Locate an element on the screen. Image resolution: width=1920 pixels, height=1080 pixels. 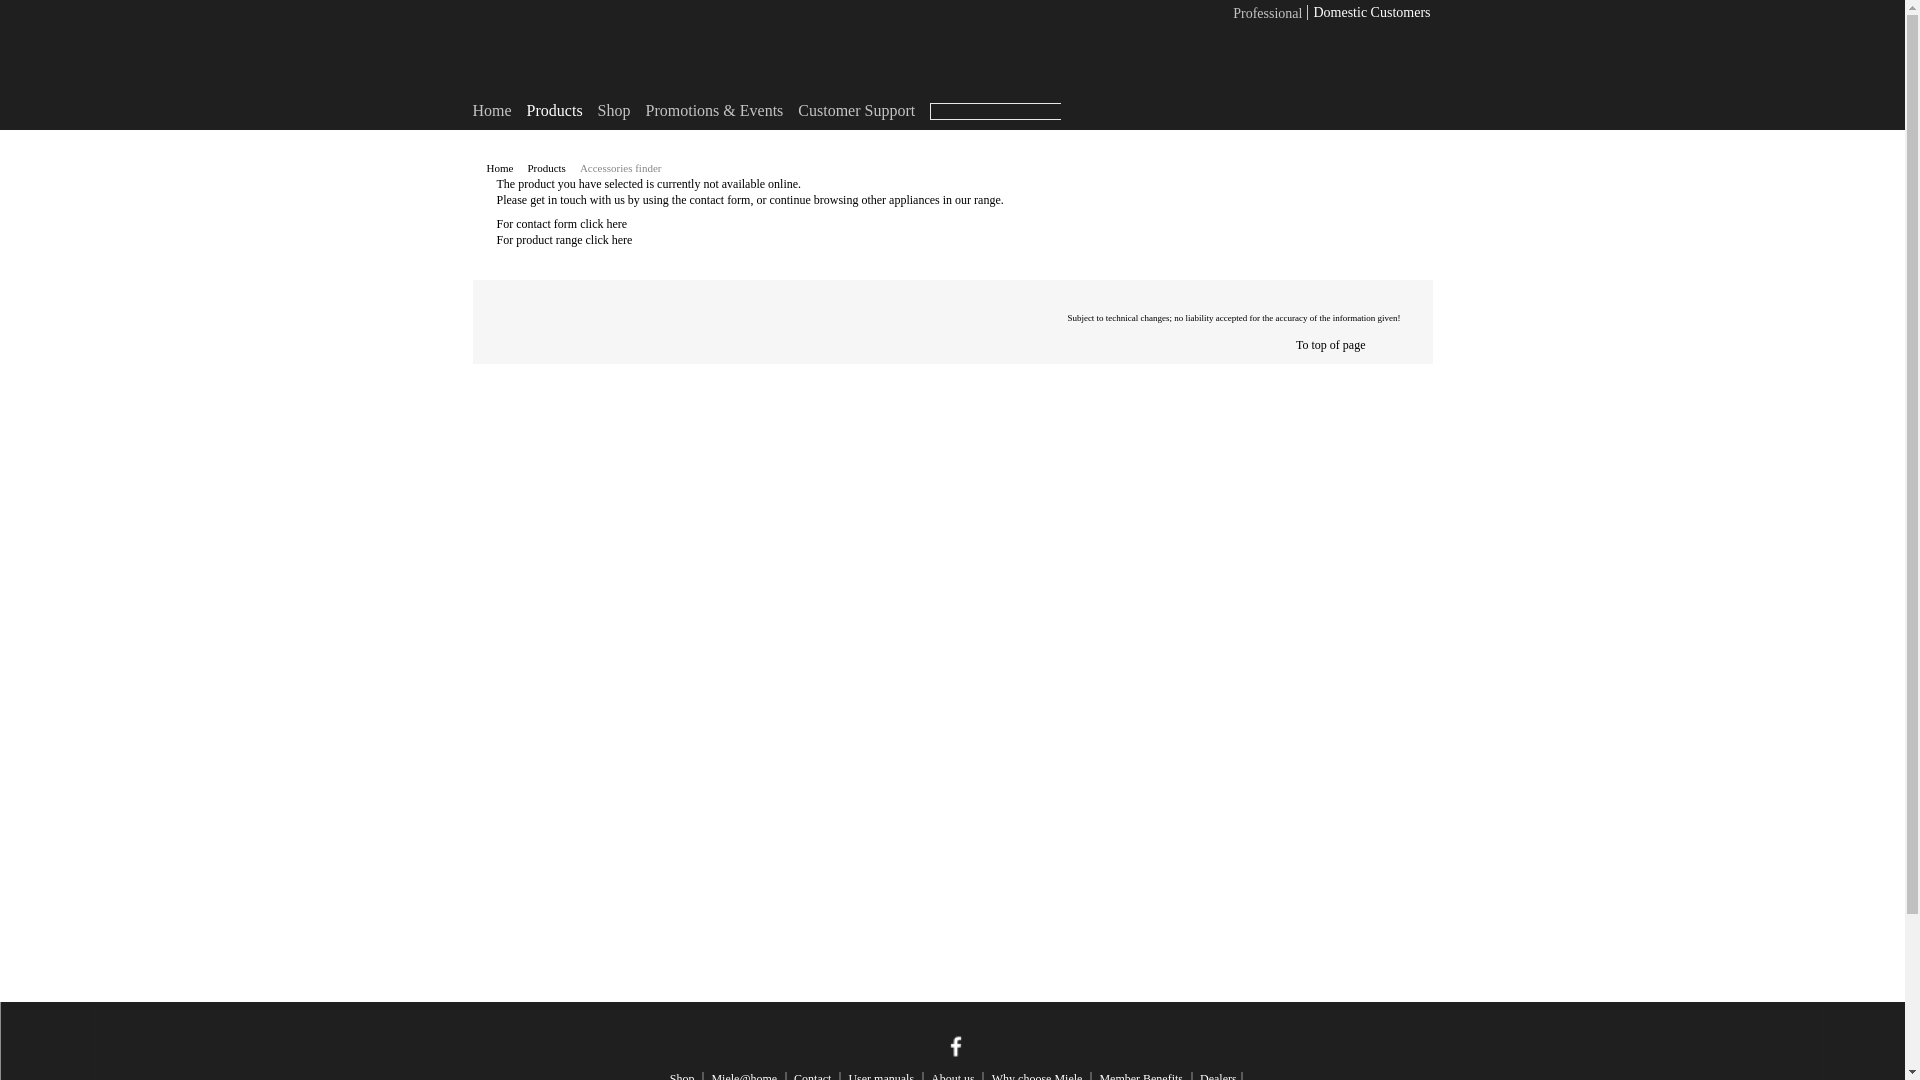
Wish list is located at coordinates (1408, 80).